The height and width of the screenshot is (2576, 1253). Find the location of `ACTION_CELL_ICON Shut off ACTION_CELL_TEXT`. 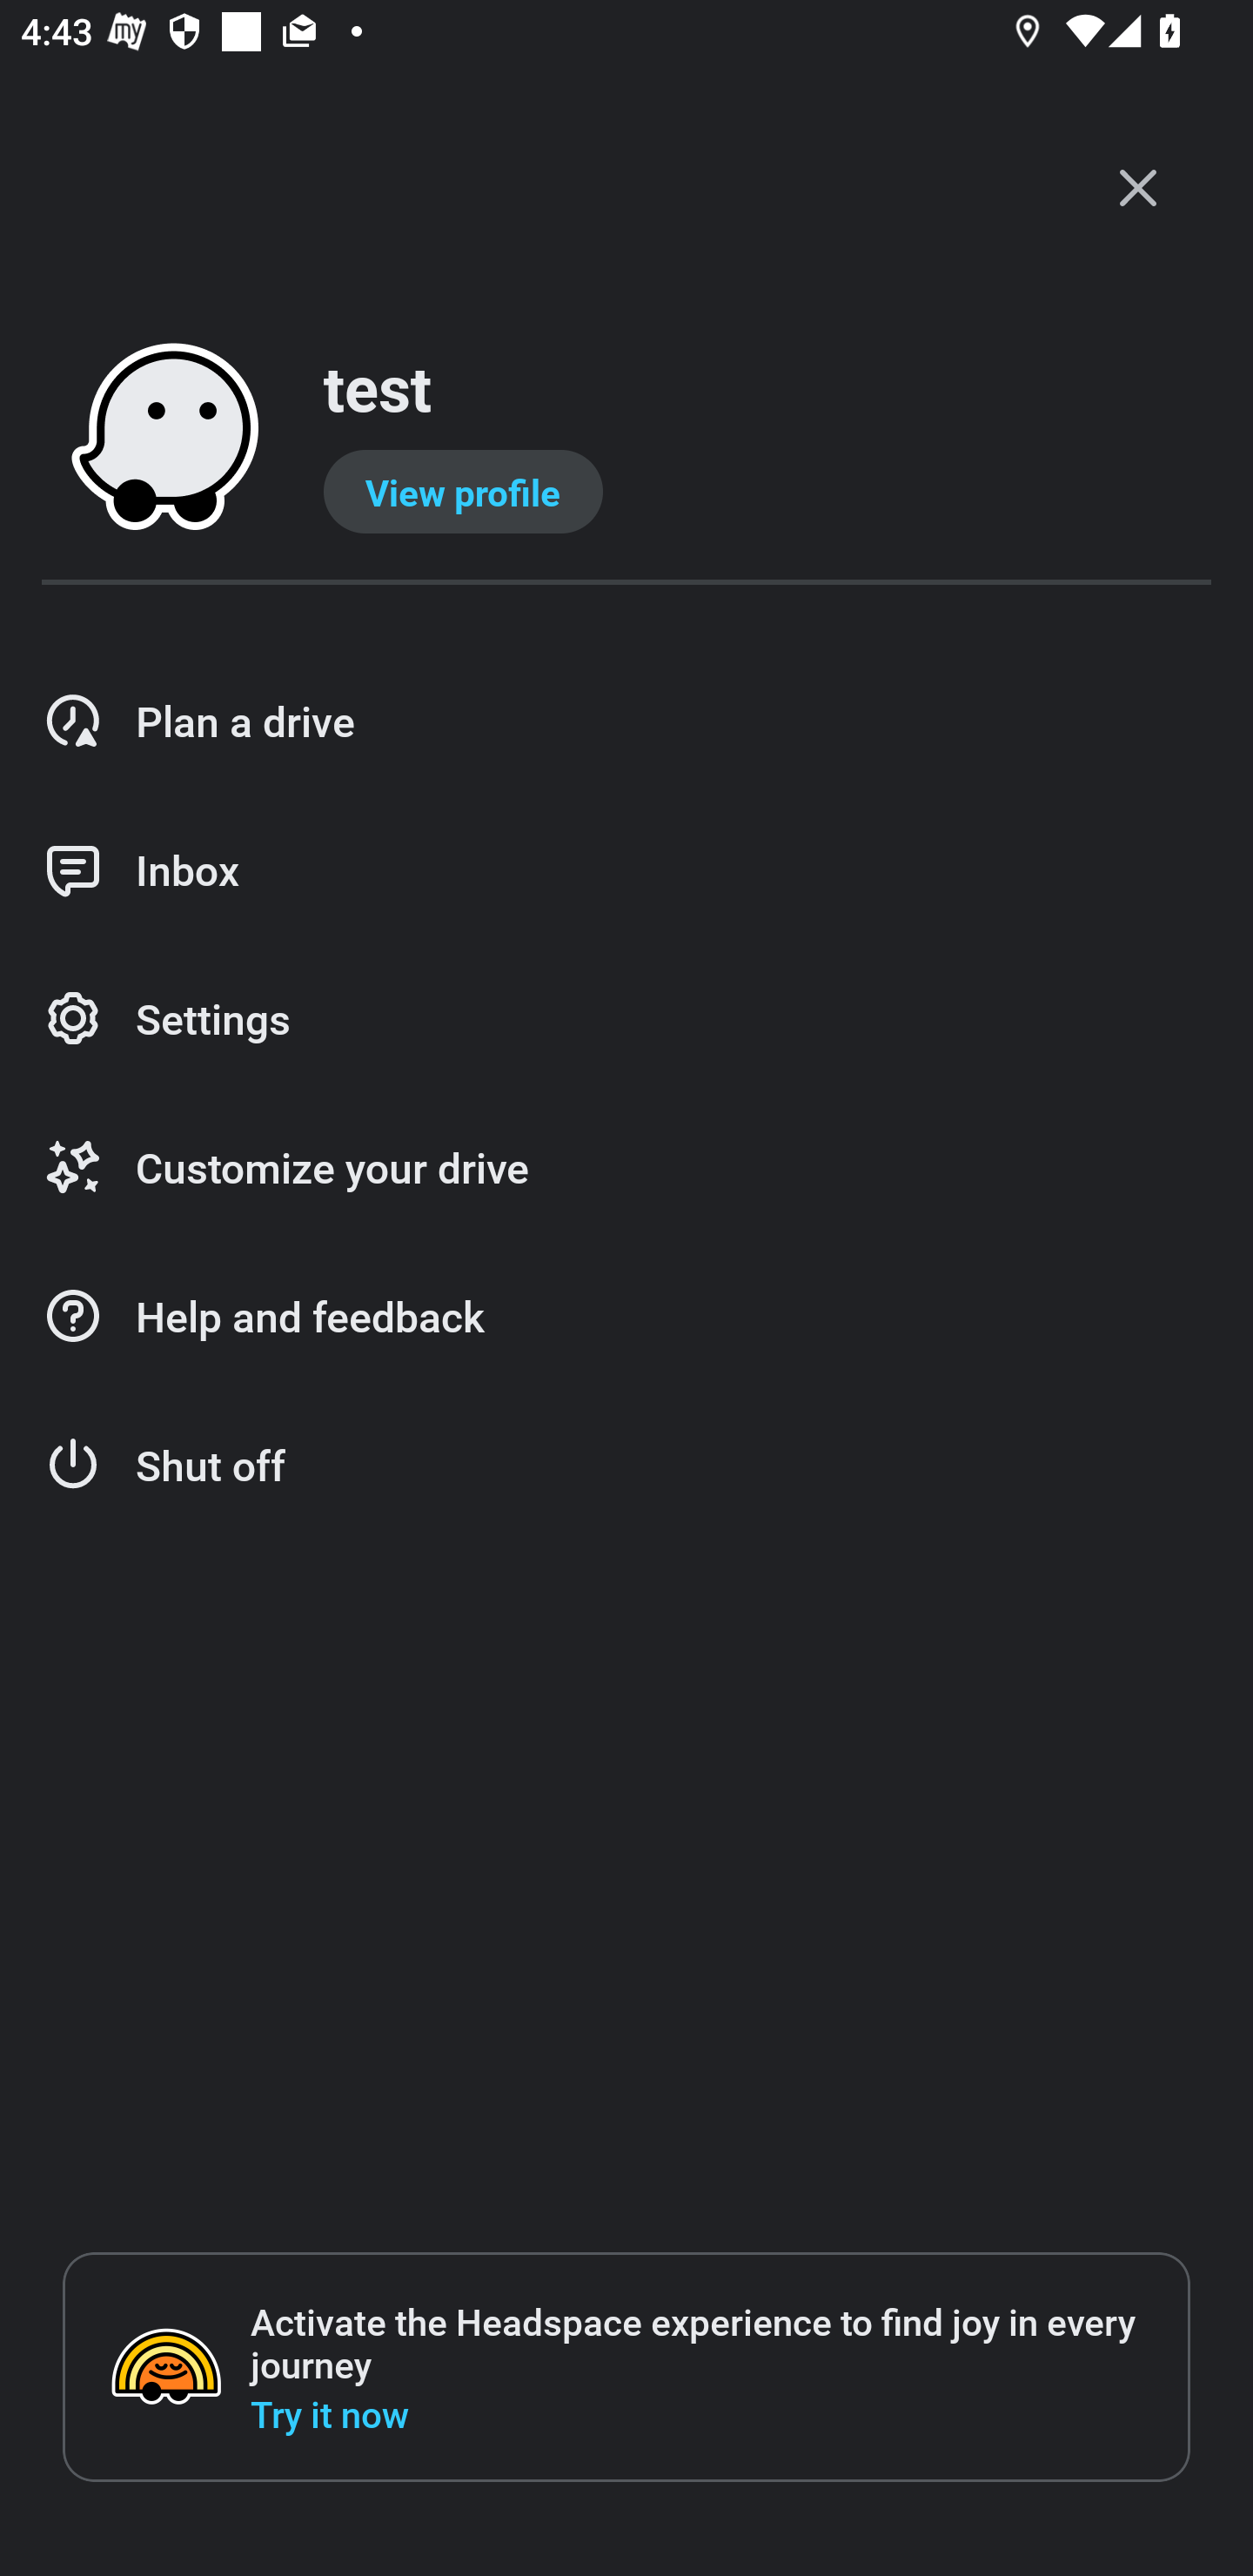

ACTION_CELL_ICON Shut off ACTION_CELL_TEXT is located at coordinates (626, 1466).